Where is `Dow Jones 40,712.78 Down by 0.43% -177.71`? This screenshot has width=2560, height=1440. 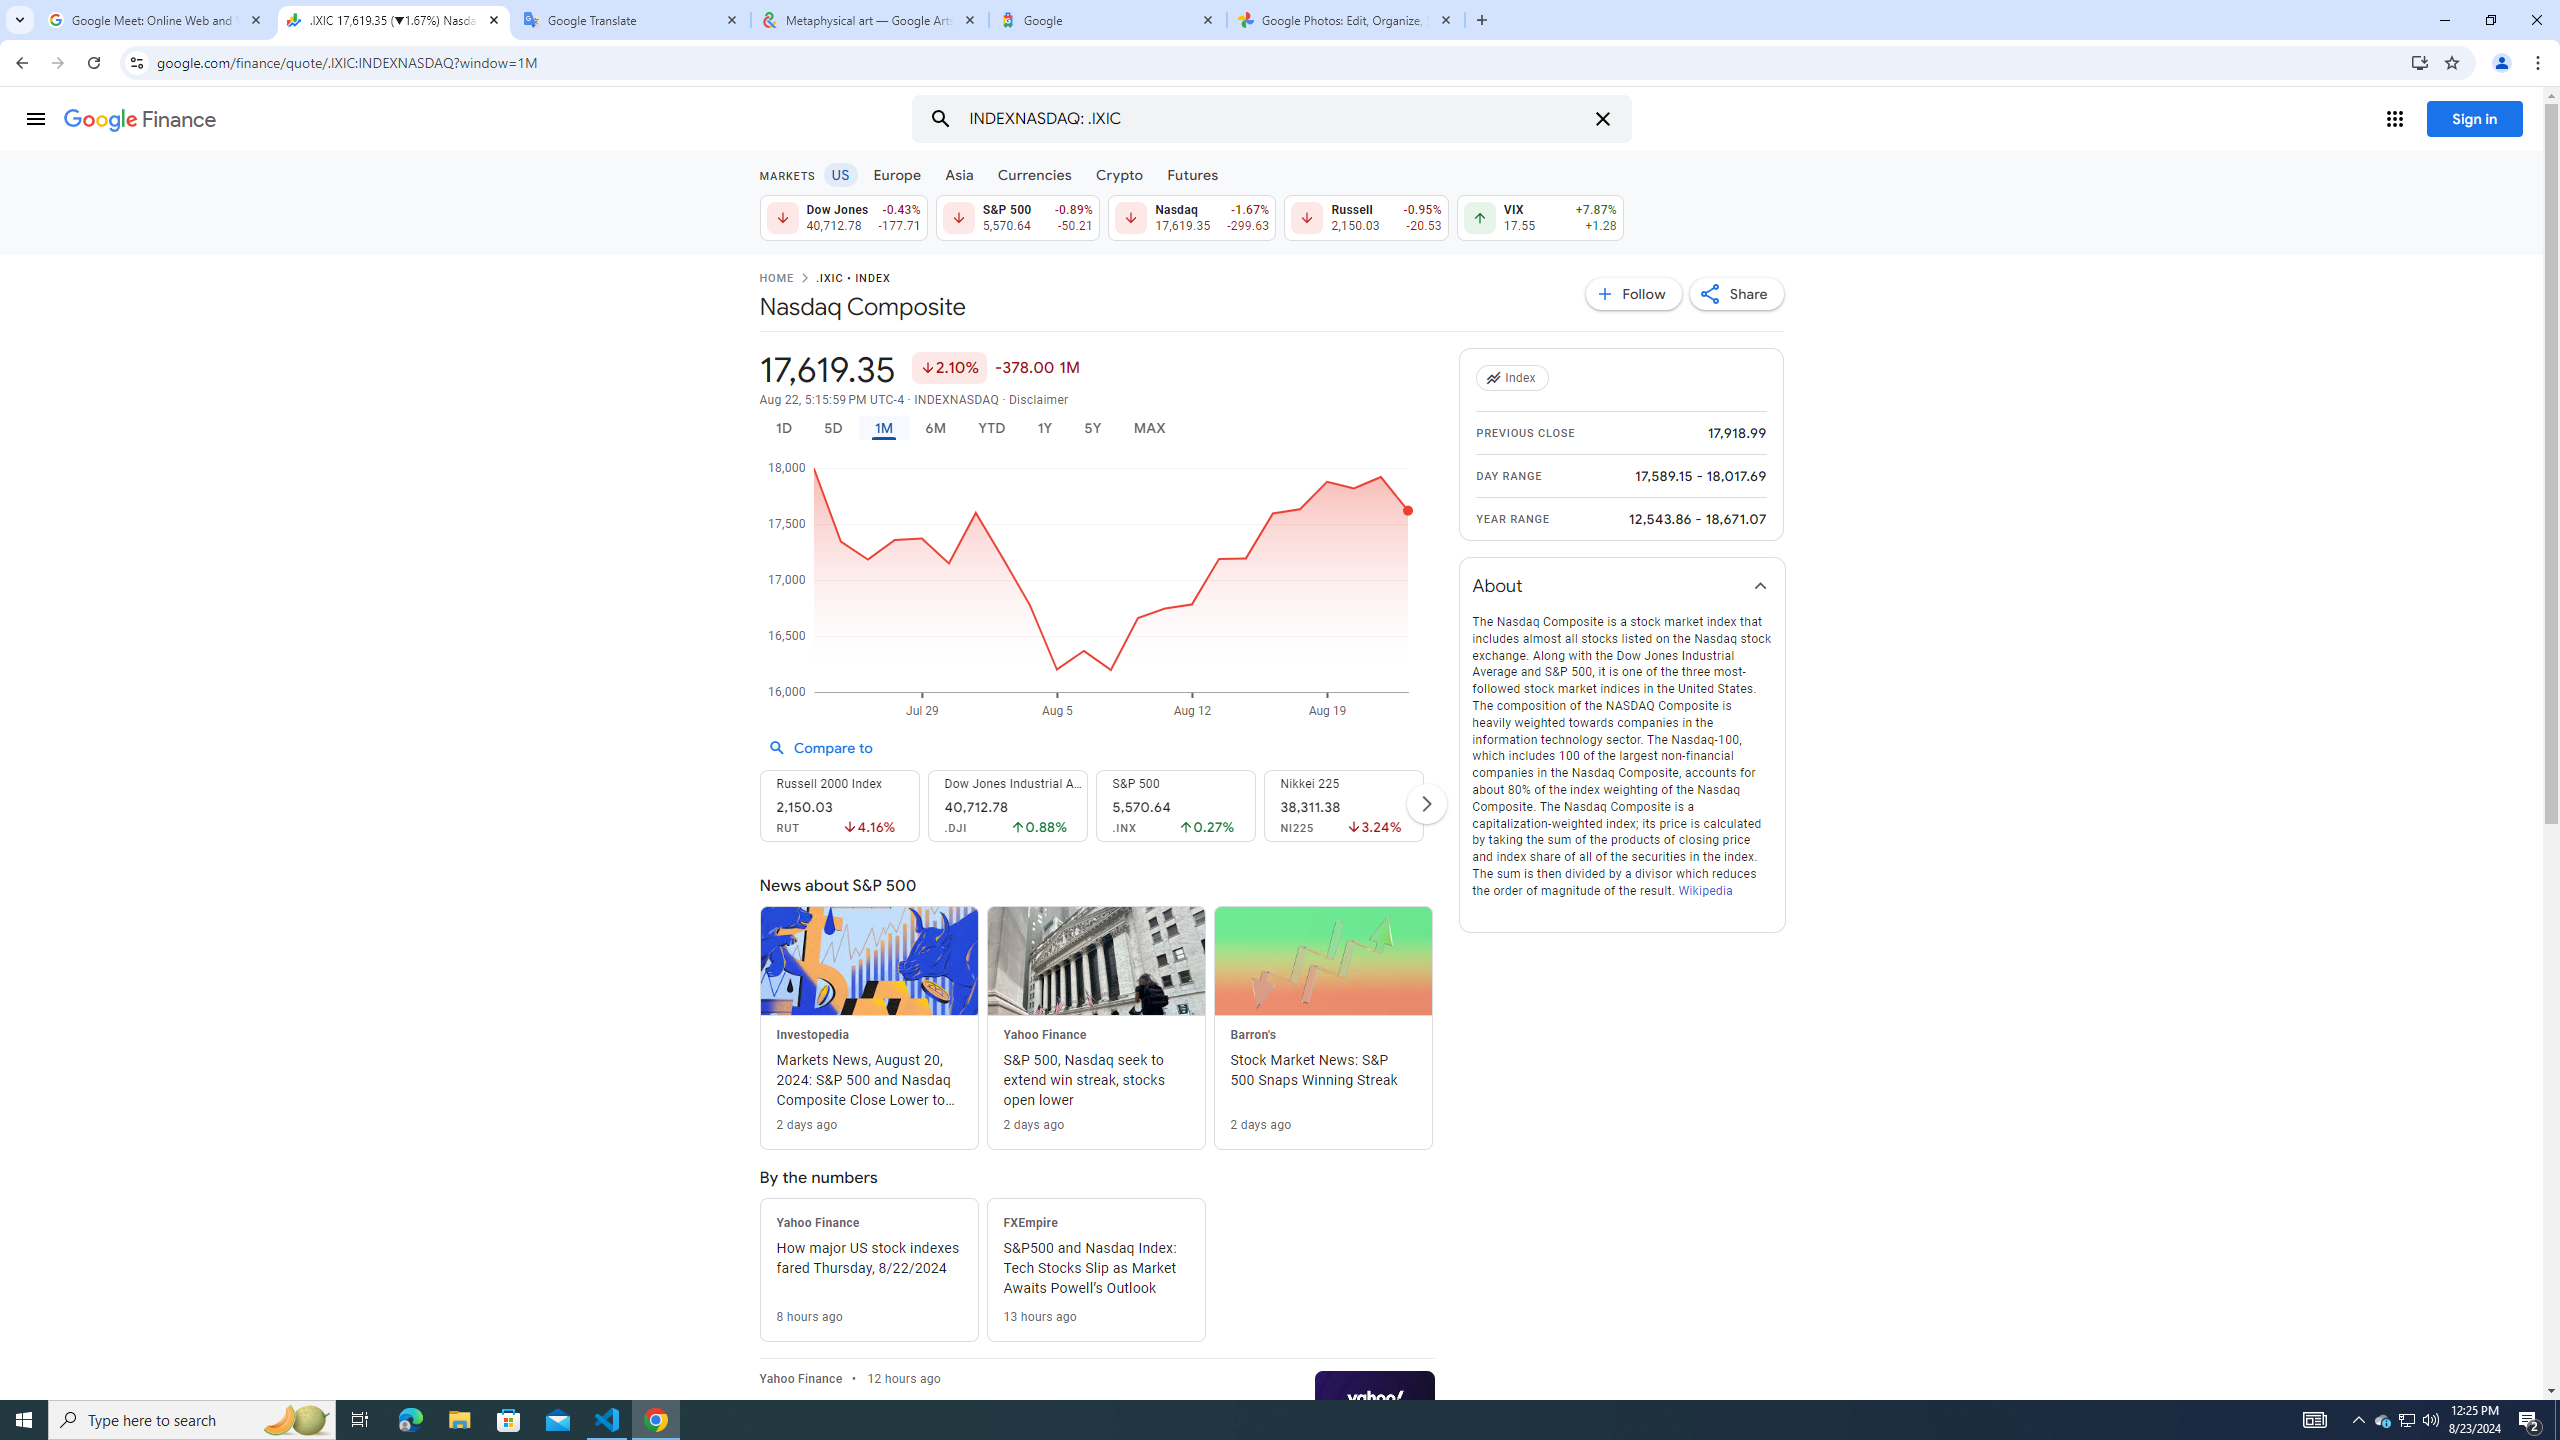 Dow Jones 40,712.78 Down by 0.43% -177.71 is located at coordinates (842, 217).